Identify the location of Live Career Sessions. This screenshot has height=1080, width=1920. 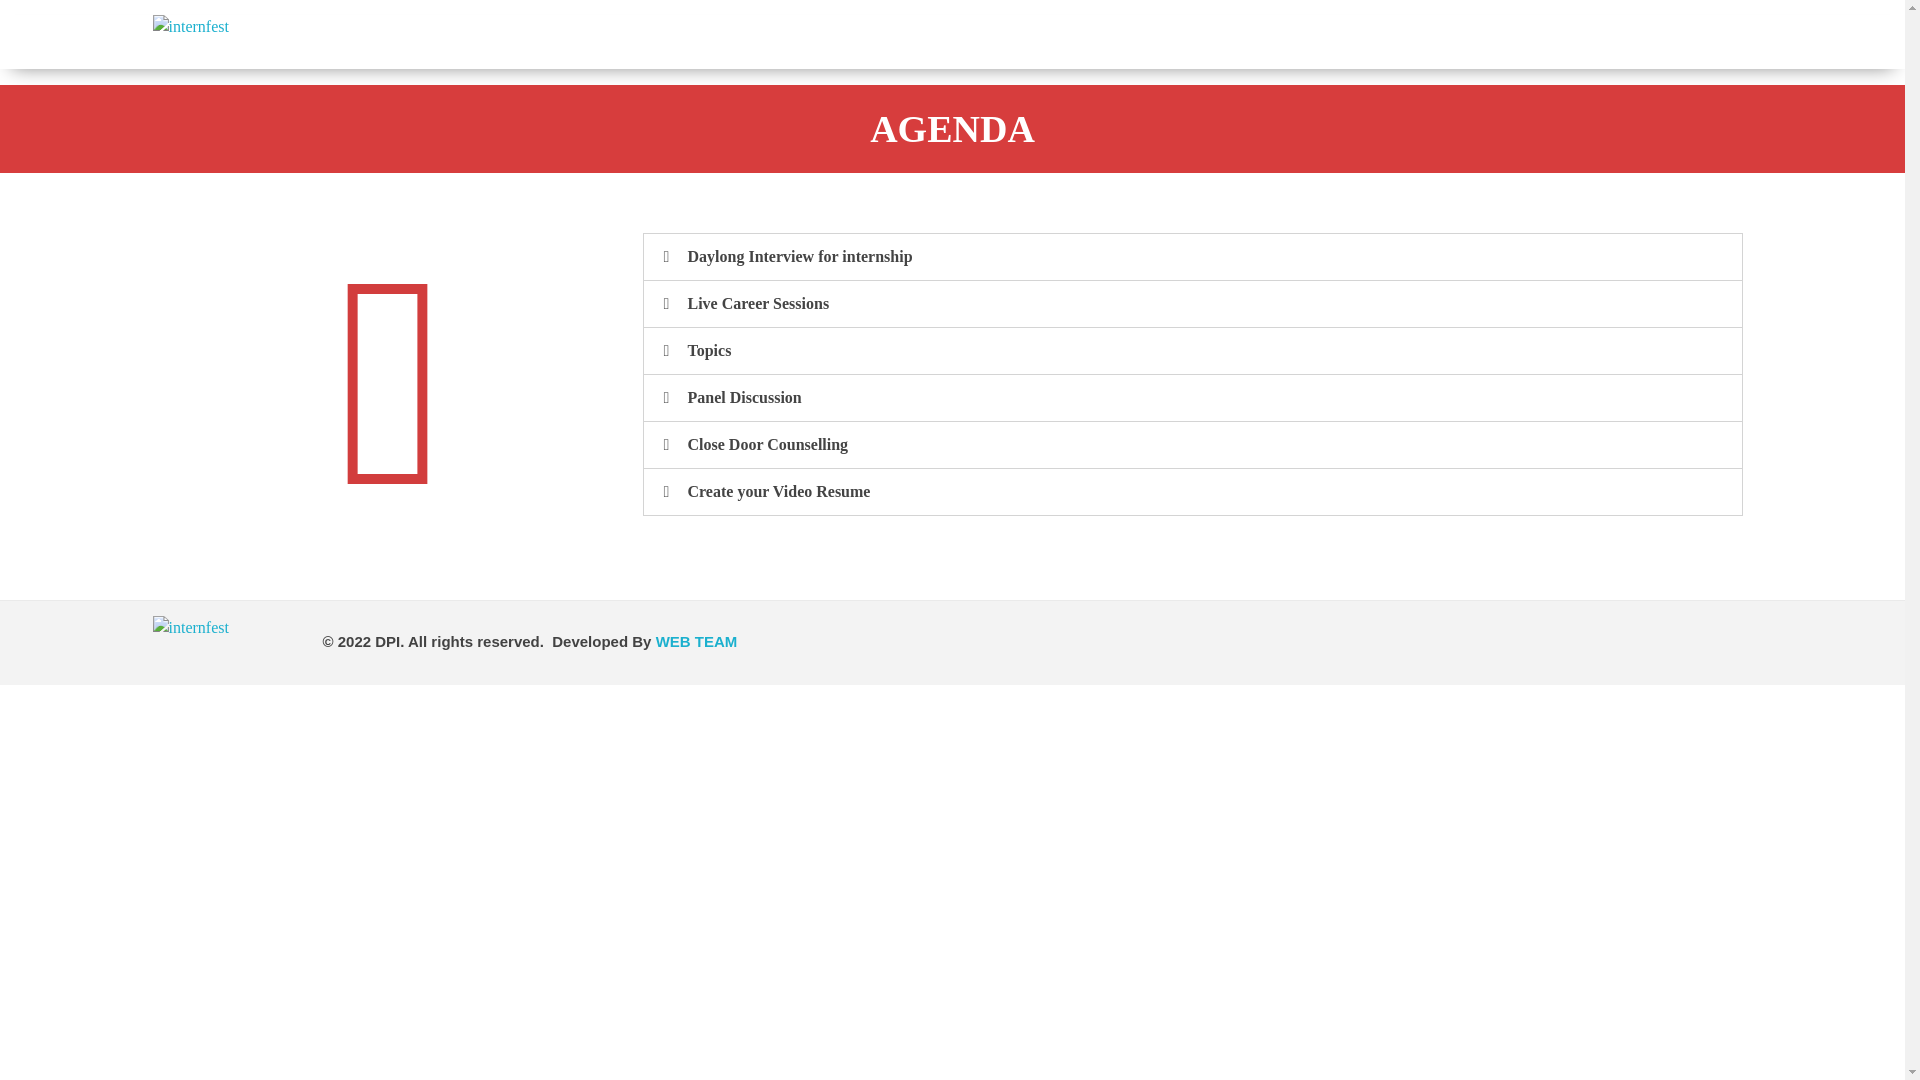
(758, 303).